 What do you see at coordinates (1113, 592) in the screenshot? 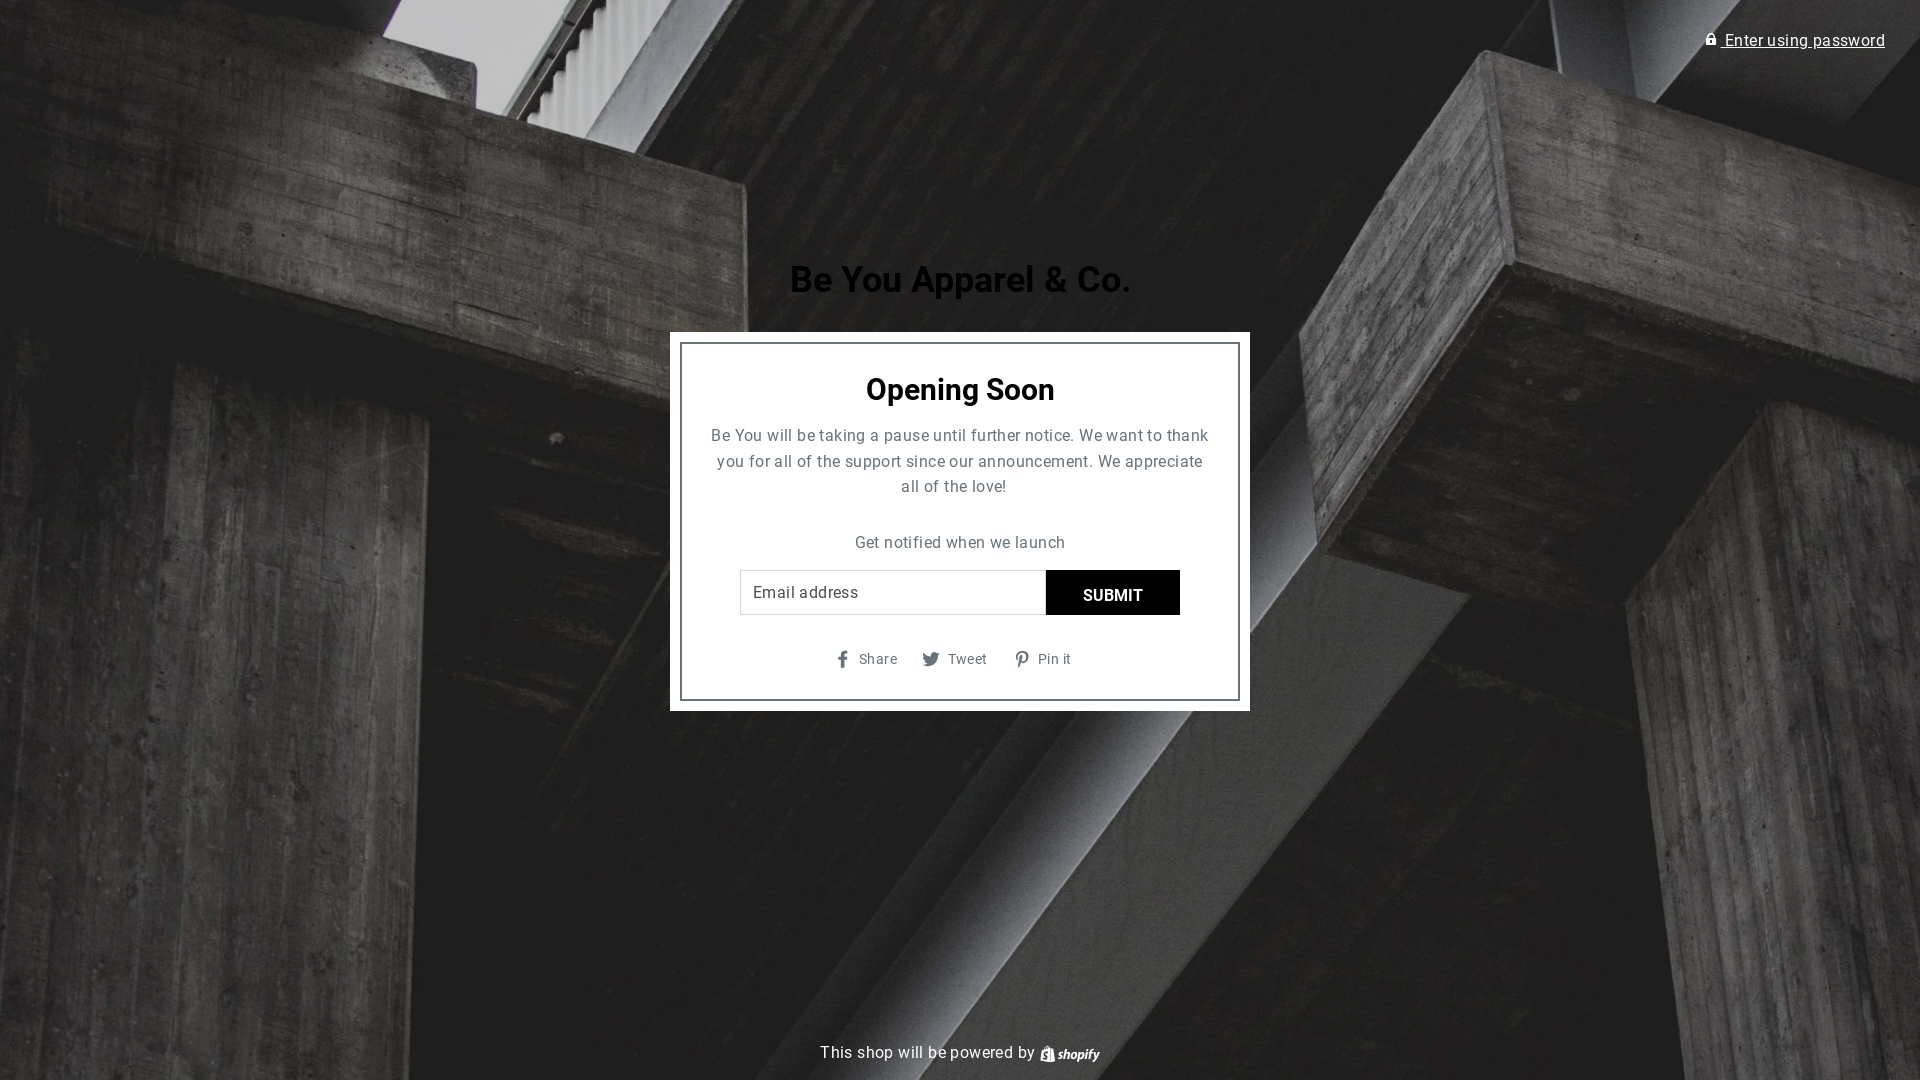
I see `SUBMIT` at bounding box center [1113, 592].